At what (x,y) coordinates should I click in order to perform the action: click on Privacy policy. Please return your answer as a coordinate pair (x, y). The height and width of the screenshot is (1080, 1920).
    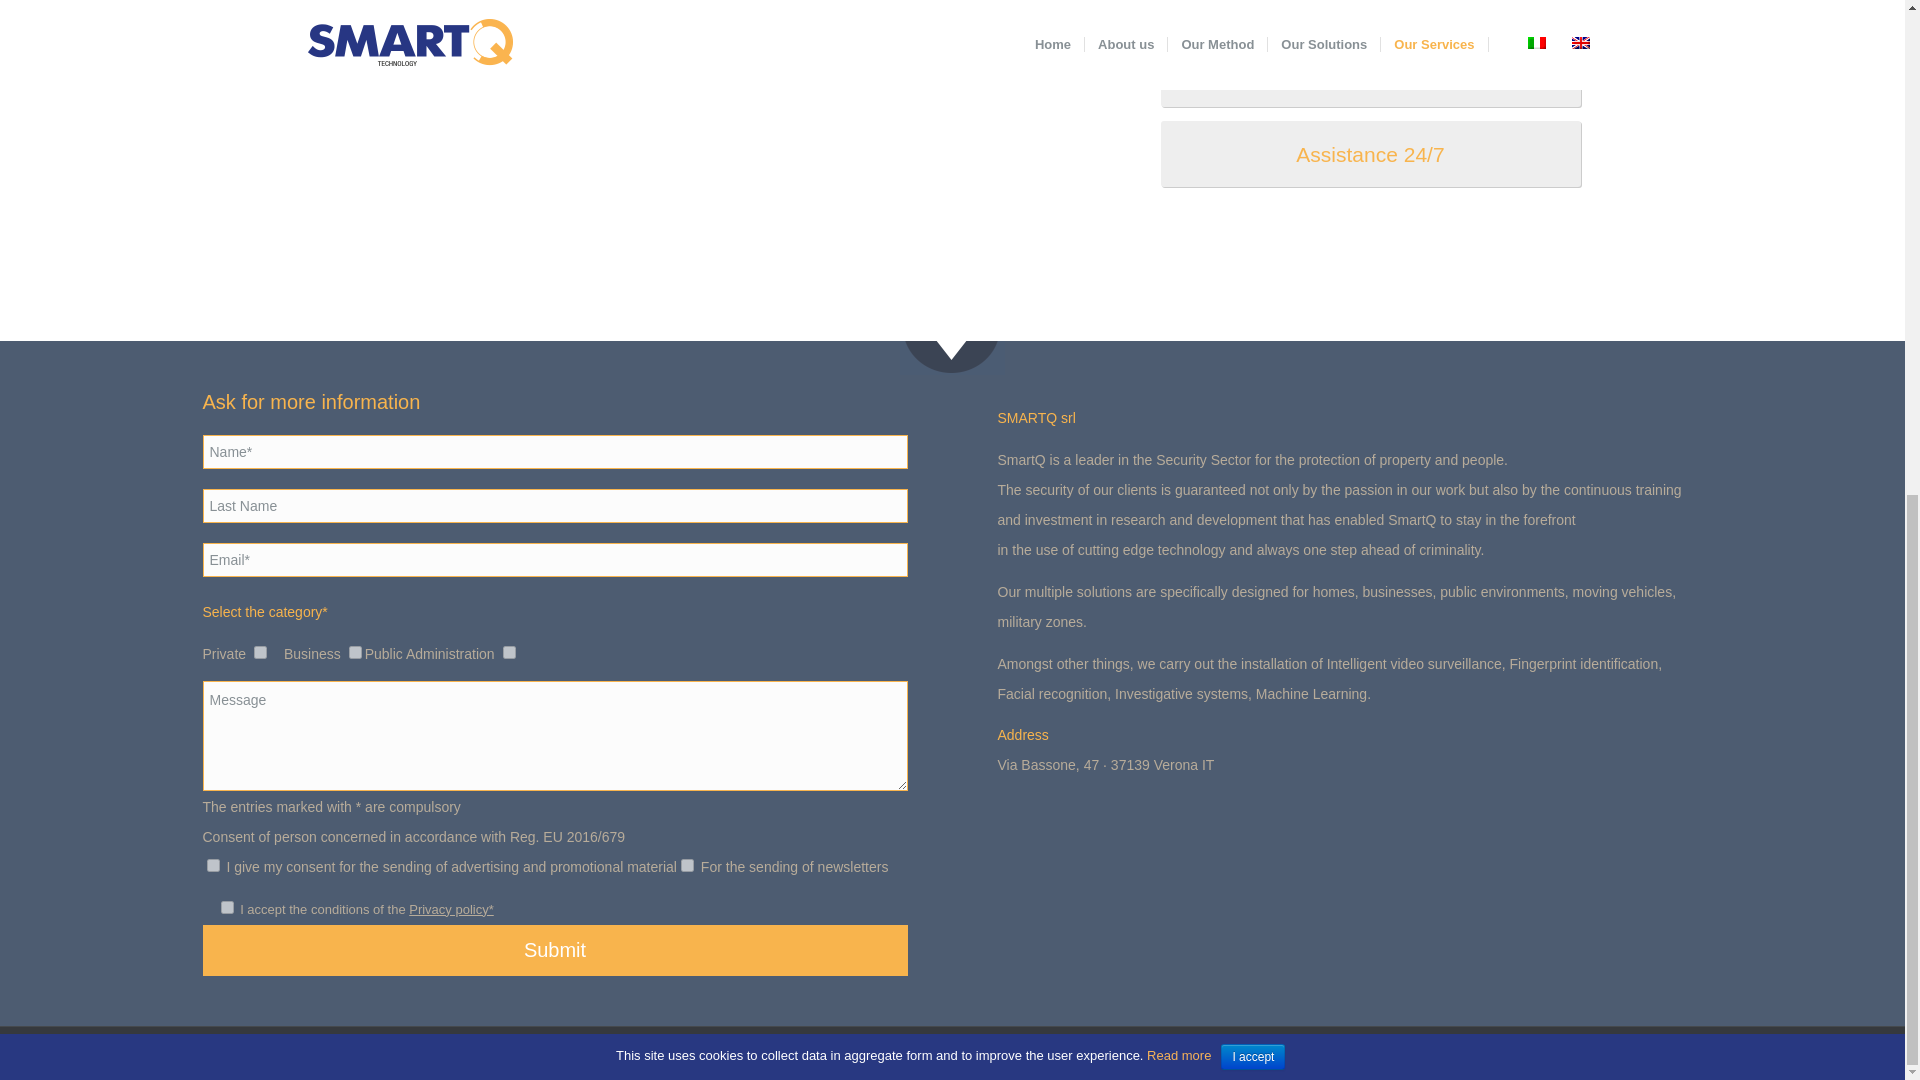
    Looking at the image, I should click on (762, 1052).